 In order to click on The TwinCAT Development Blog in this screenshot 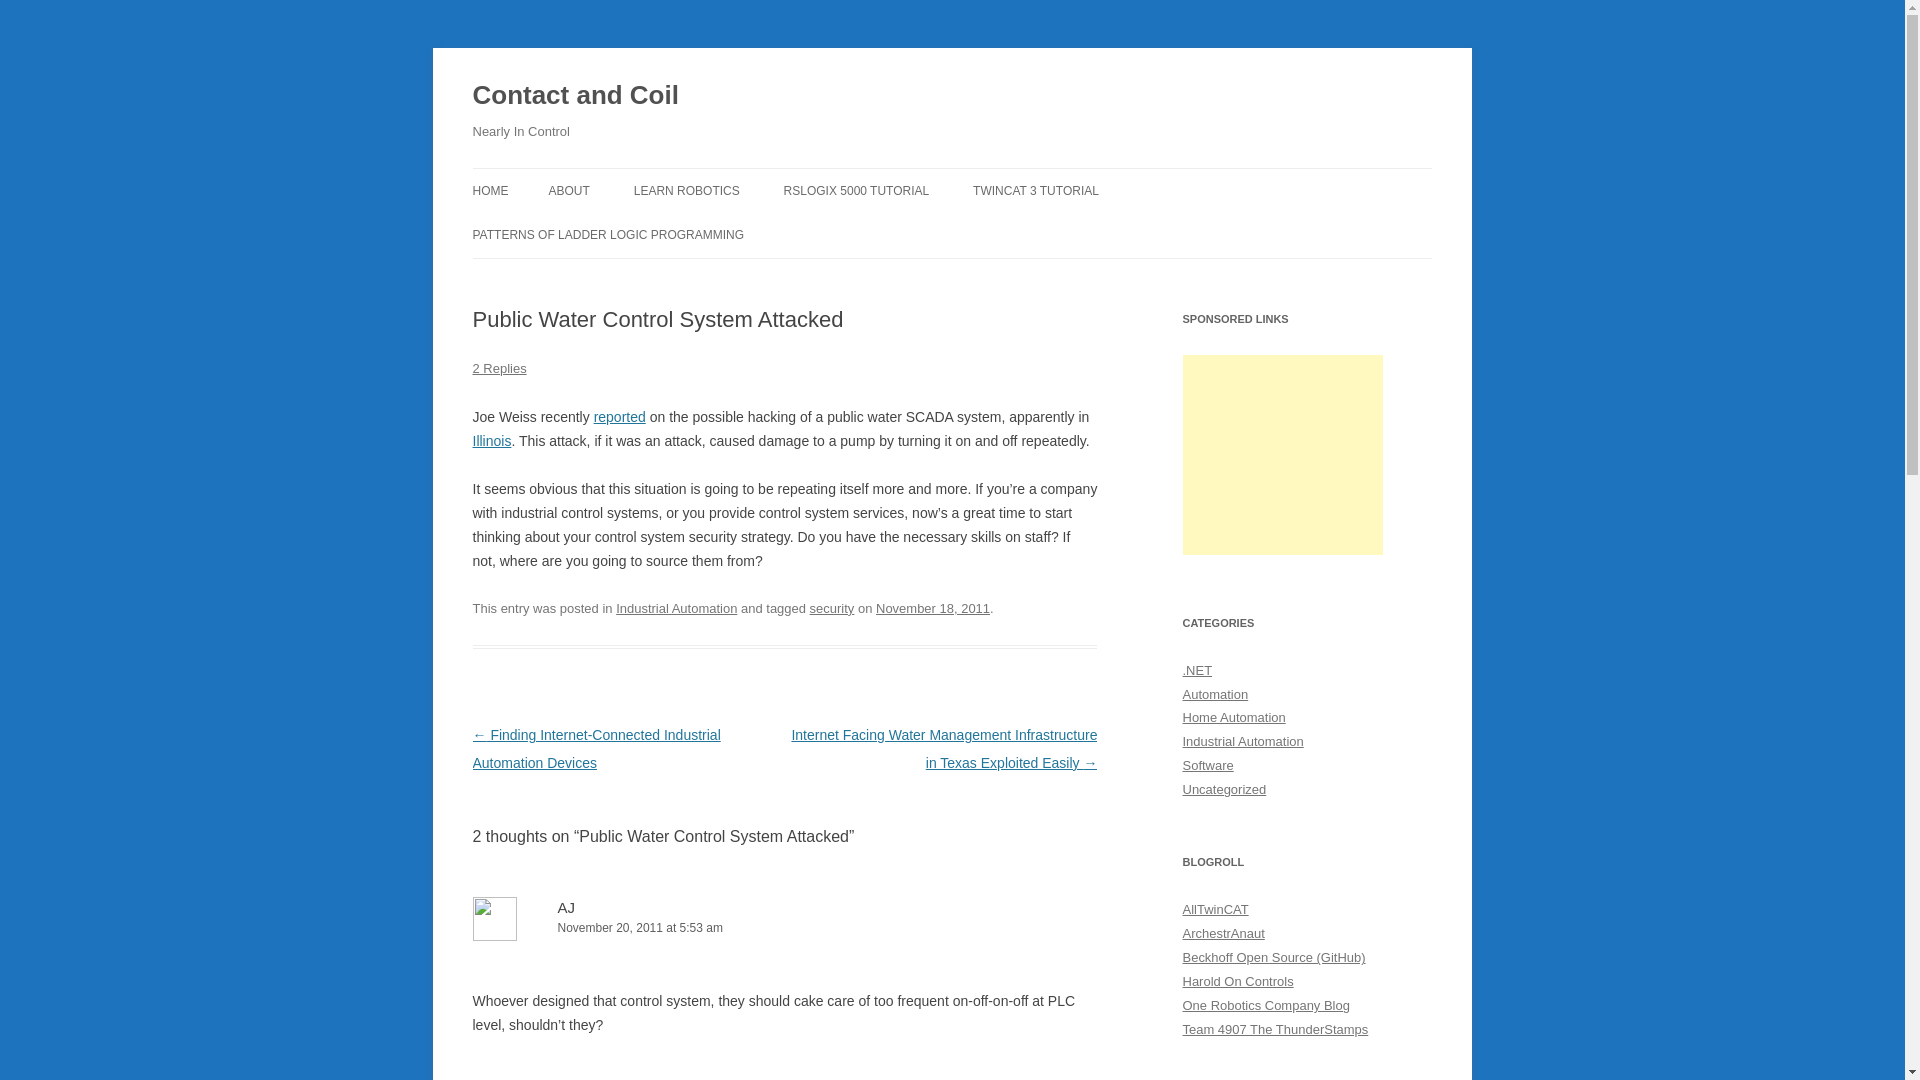, I will do `click(1215, 908)`.